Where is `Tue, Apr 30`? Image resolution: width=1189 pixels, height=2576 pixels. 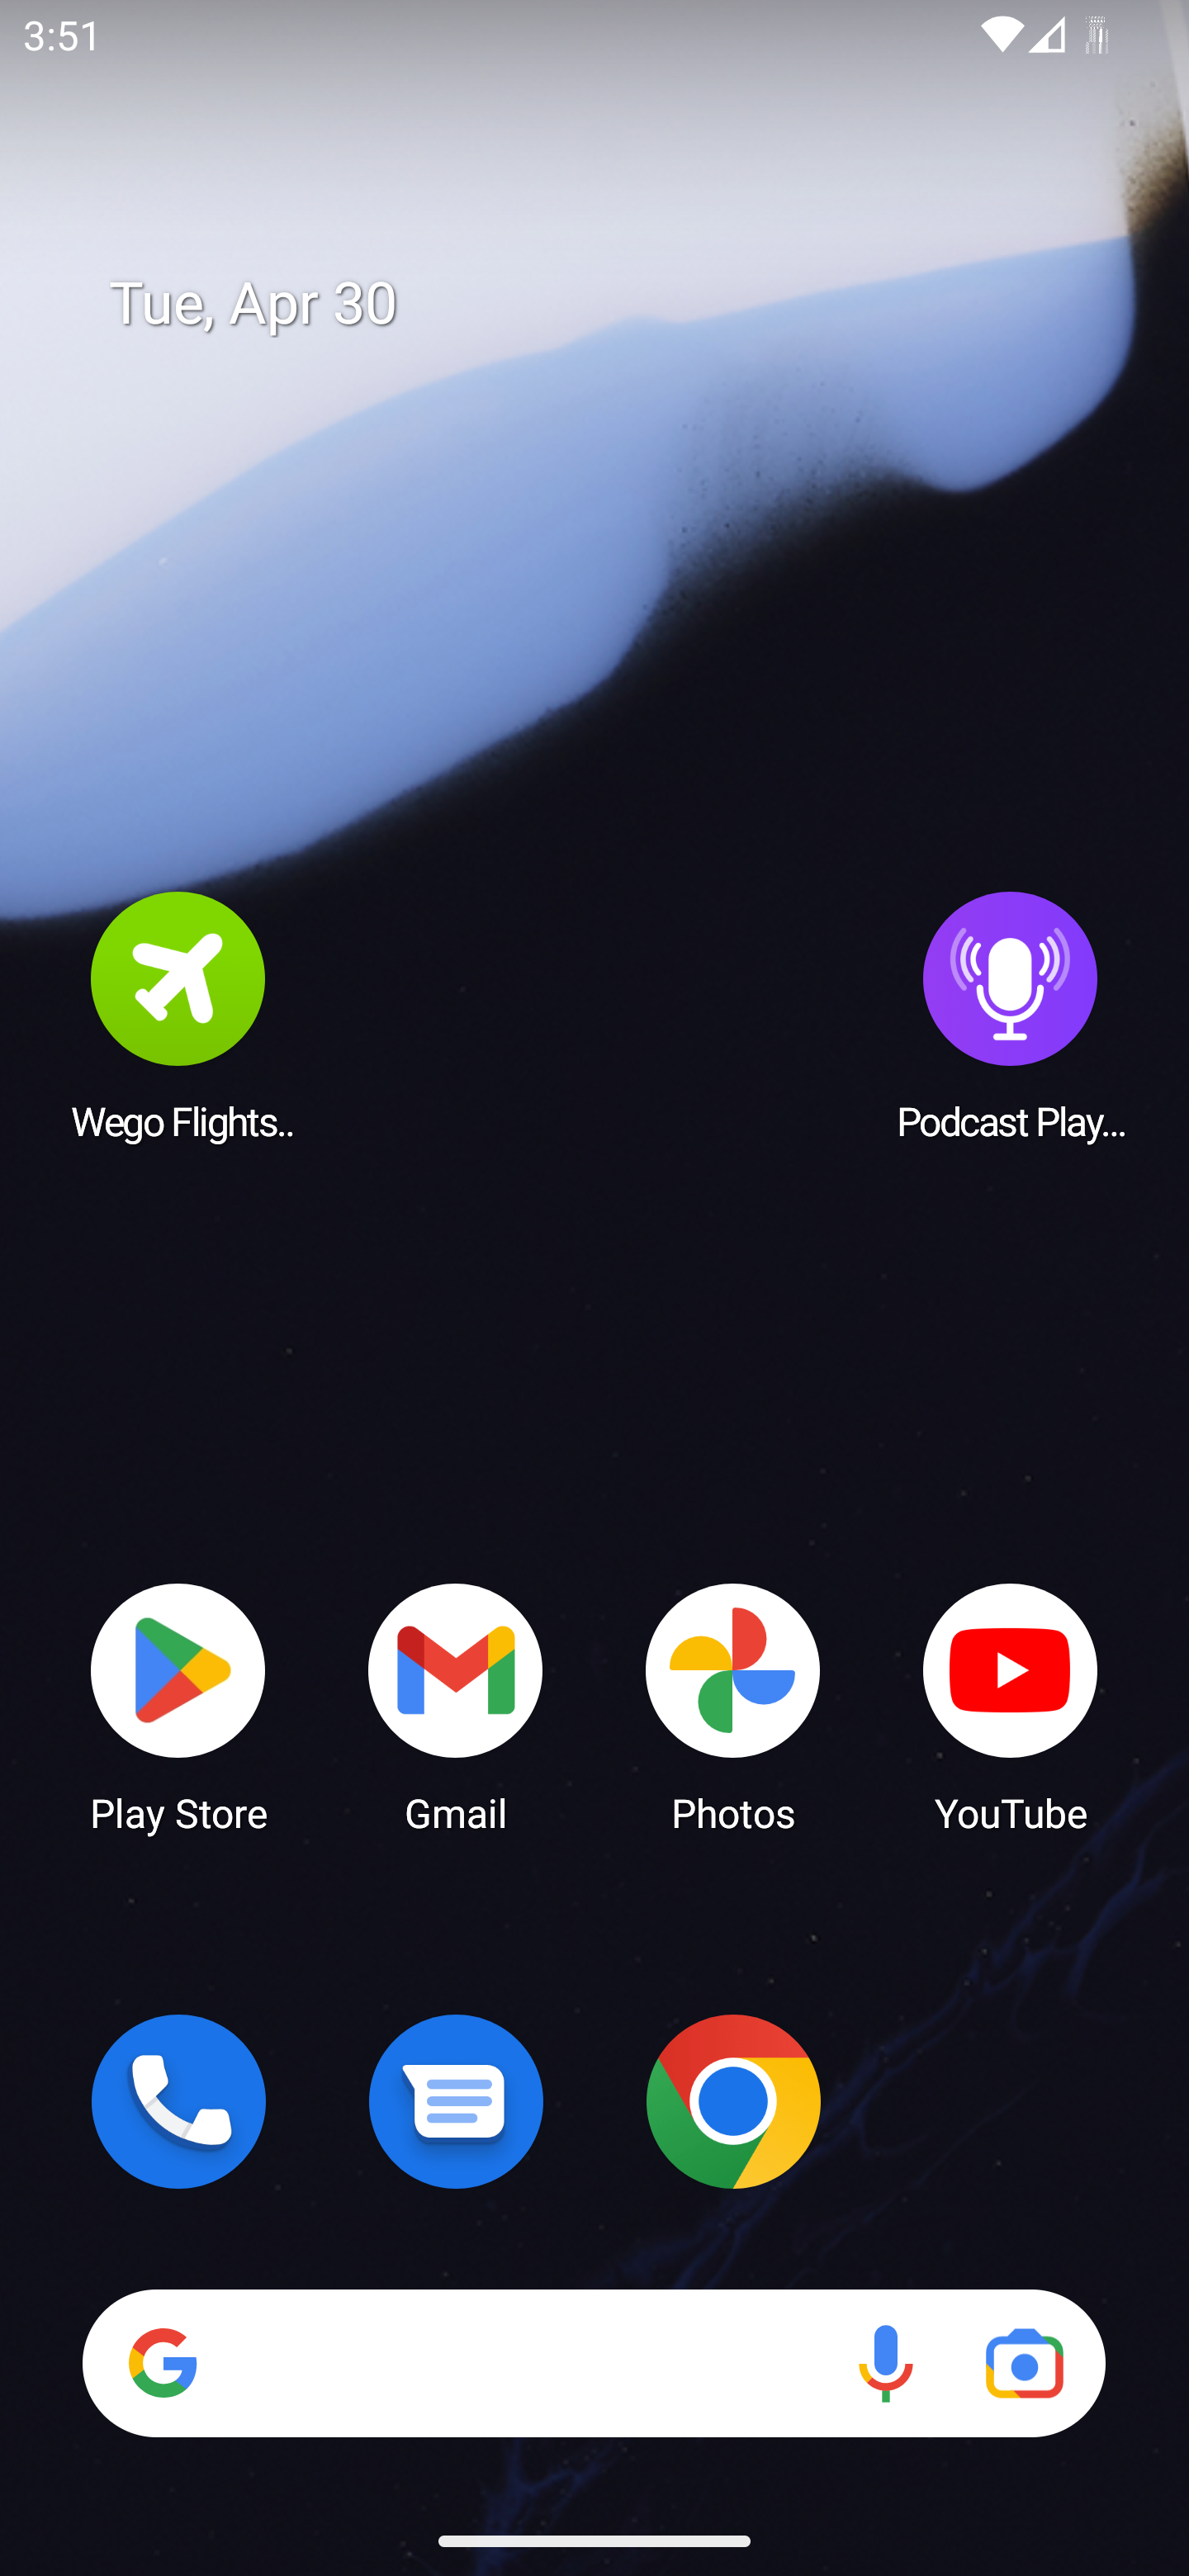 Tue, Apr 30 is located at coordinates (618, 304).